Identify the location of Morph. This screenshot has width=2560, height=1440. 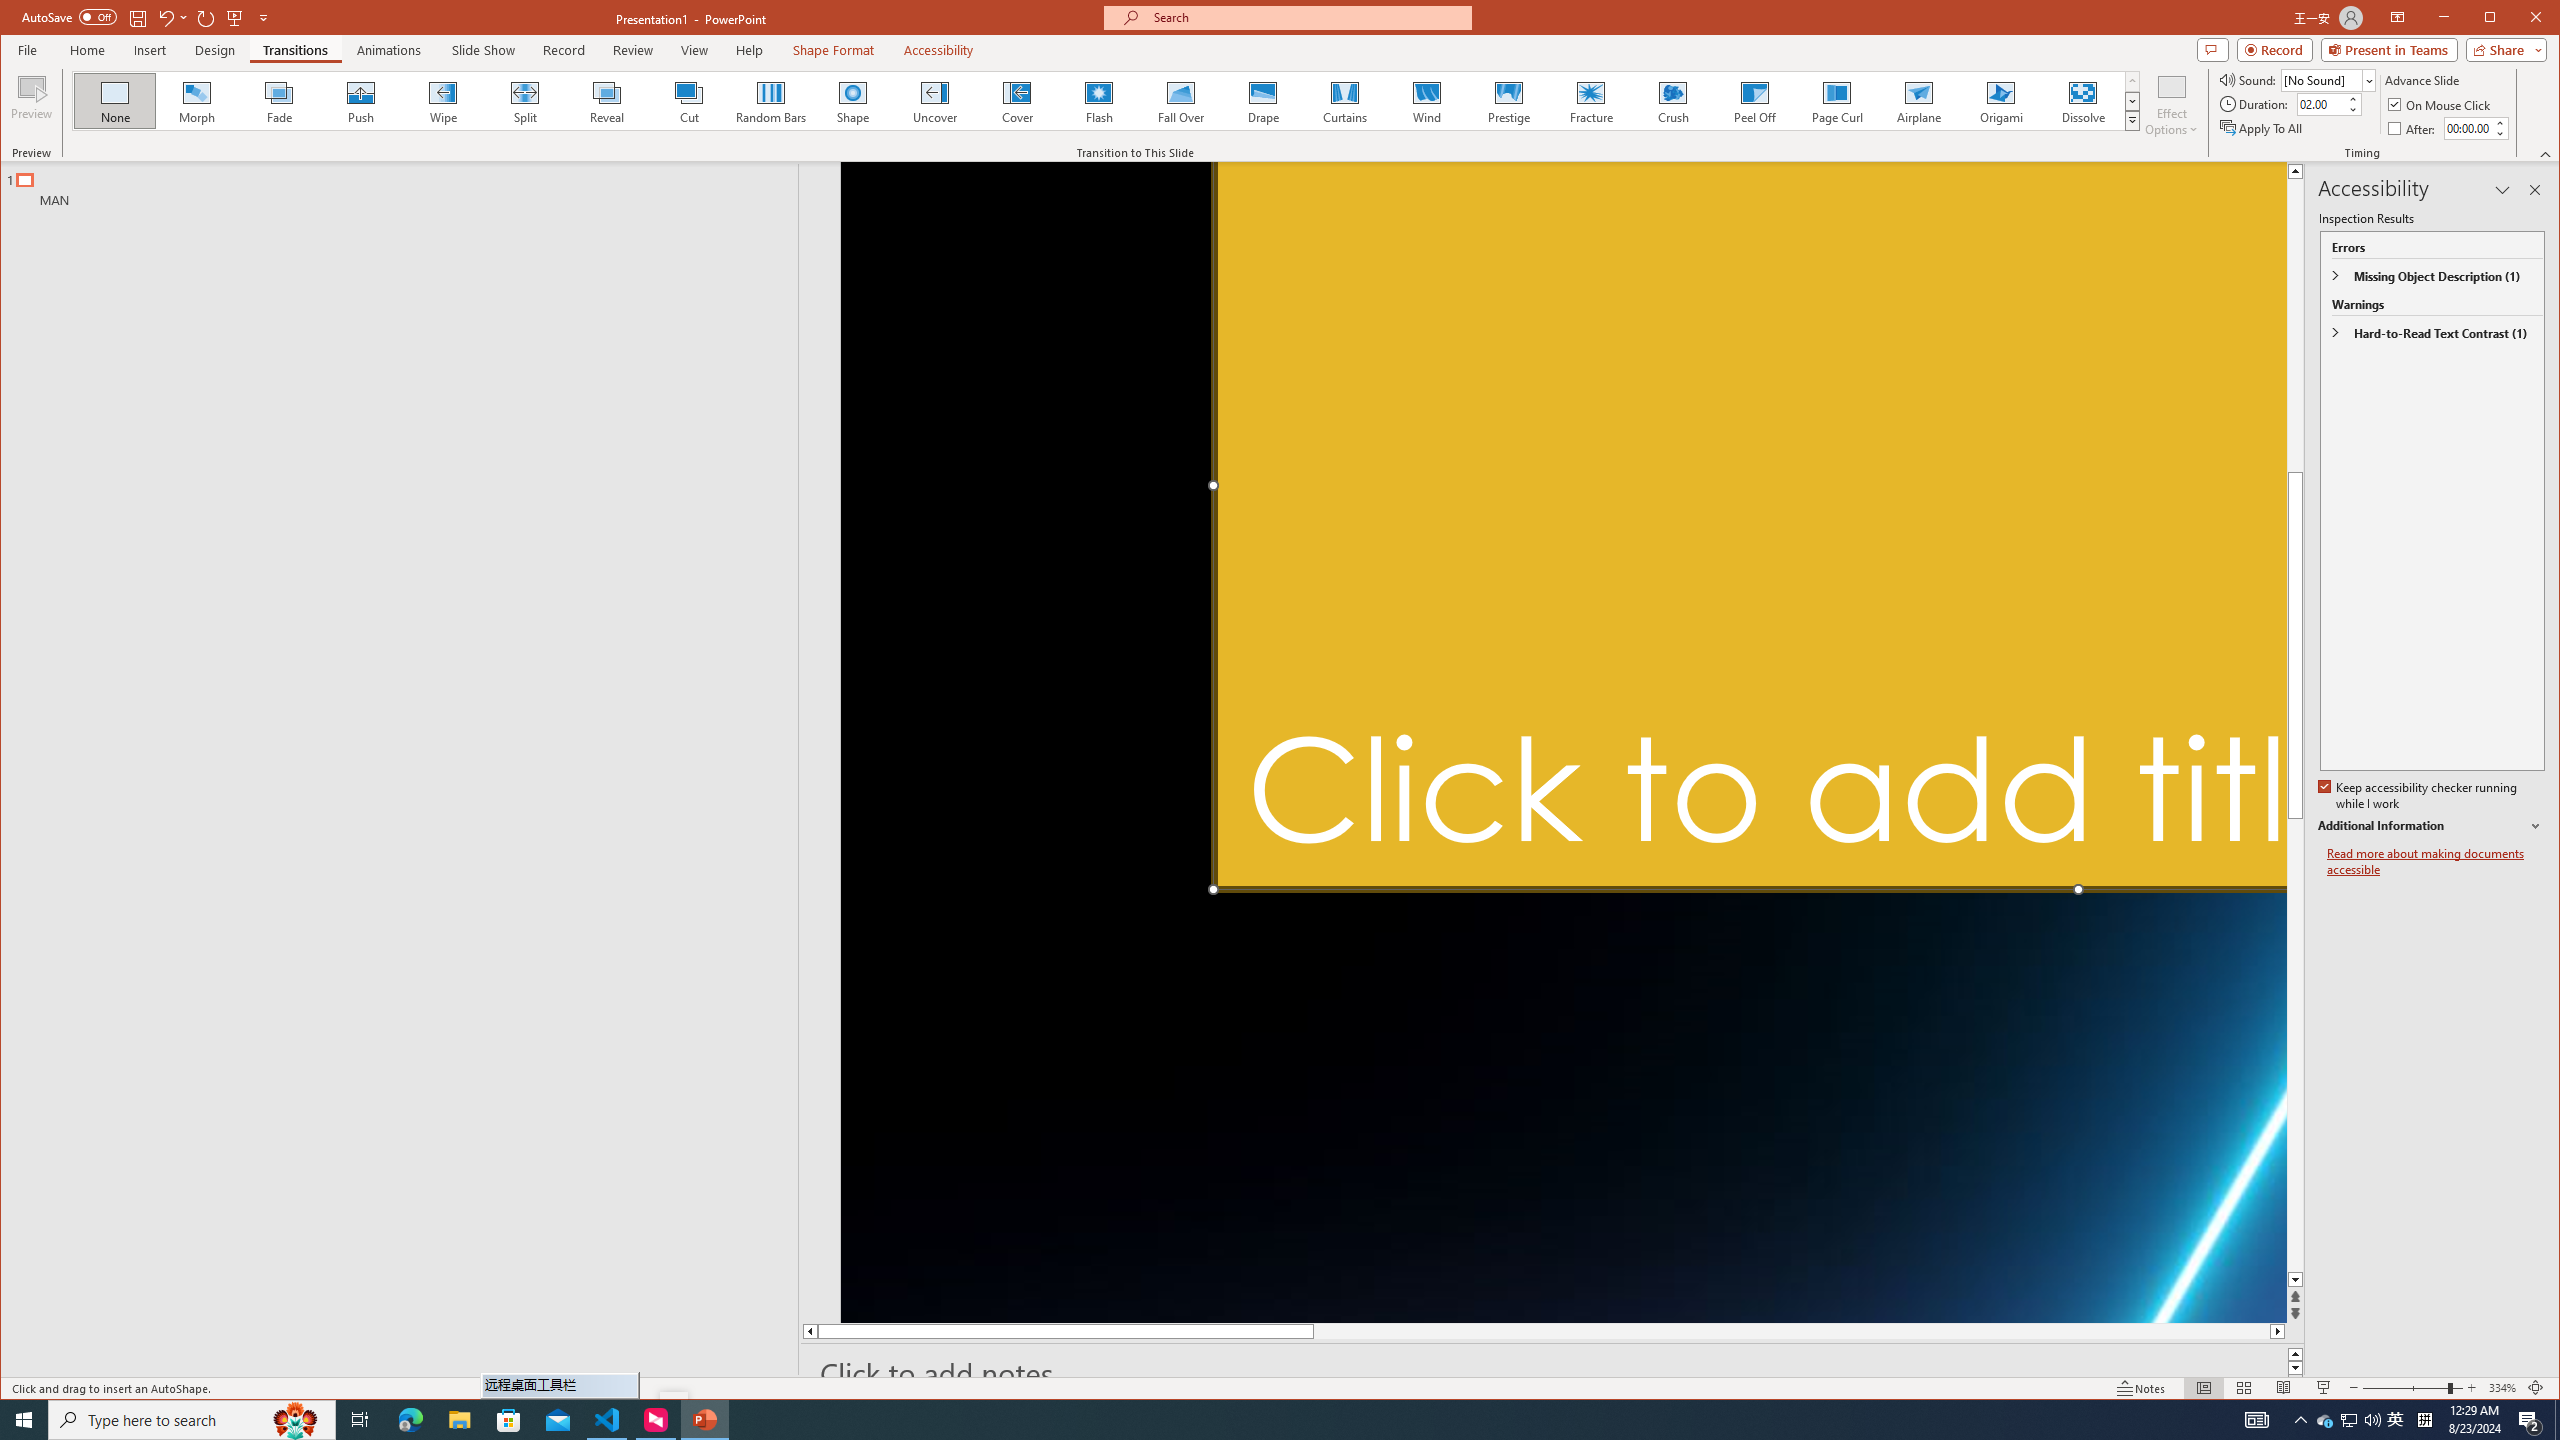
(197, 101).